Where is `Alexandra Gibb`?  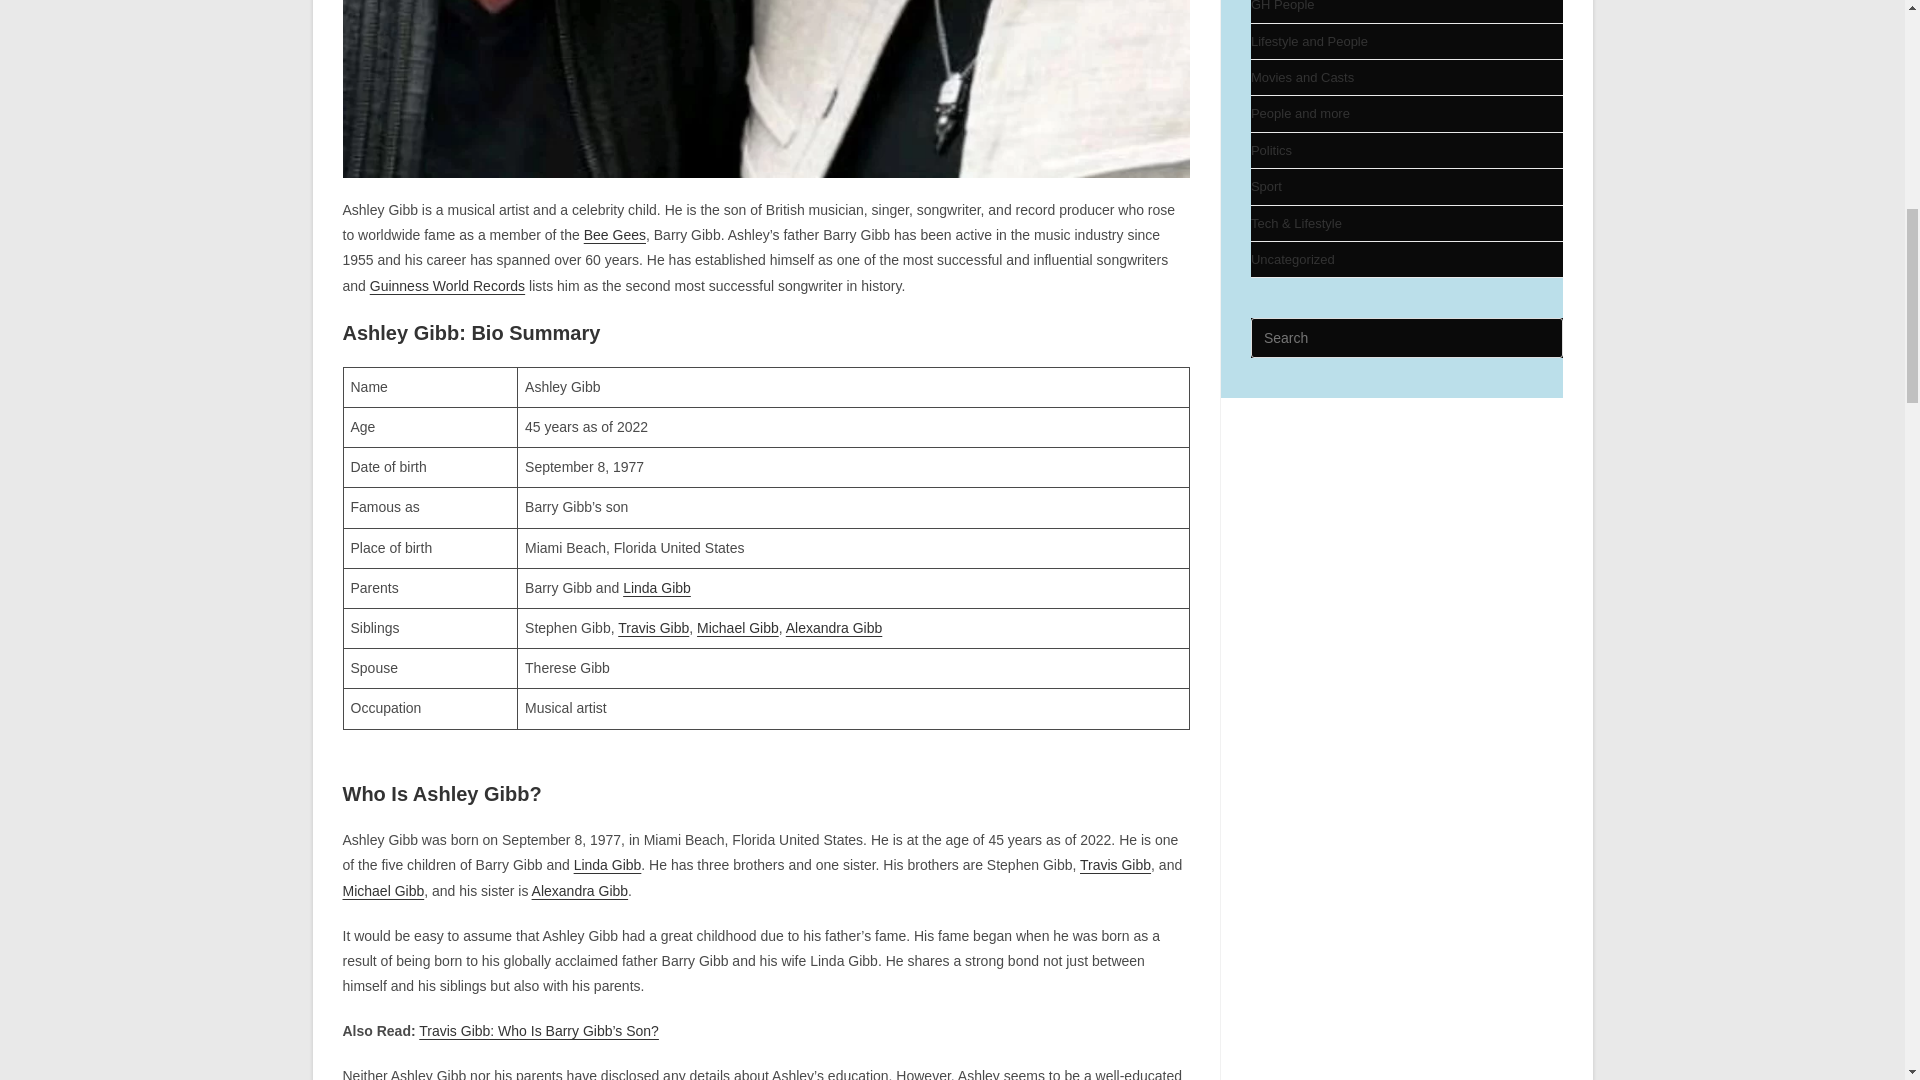 Alexandra Gibb is located at coordinates (834, 628).